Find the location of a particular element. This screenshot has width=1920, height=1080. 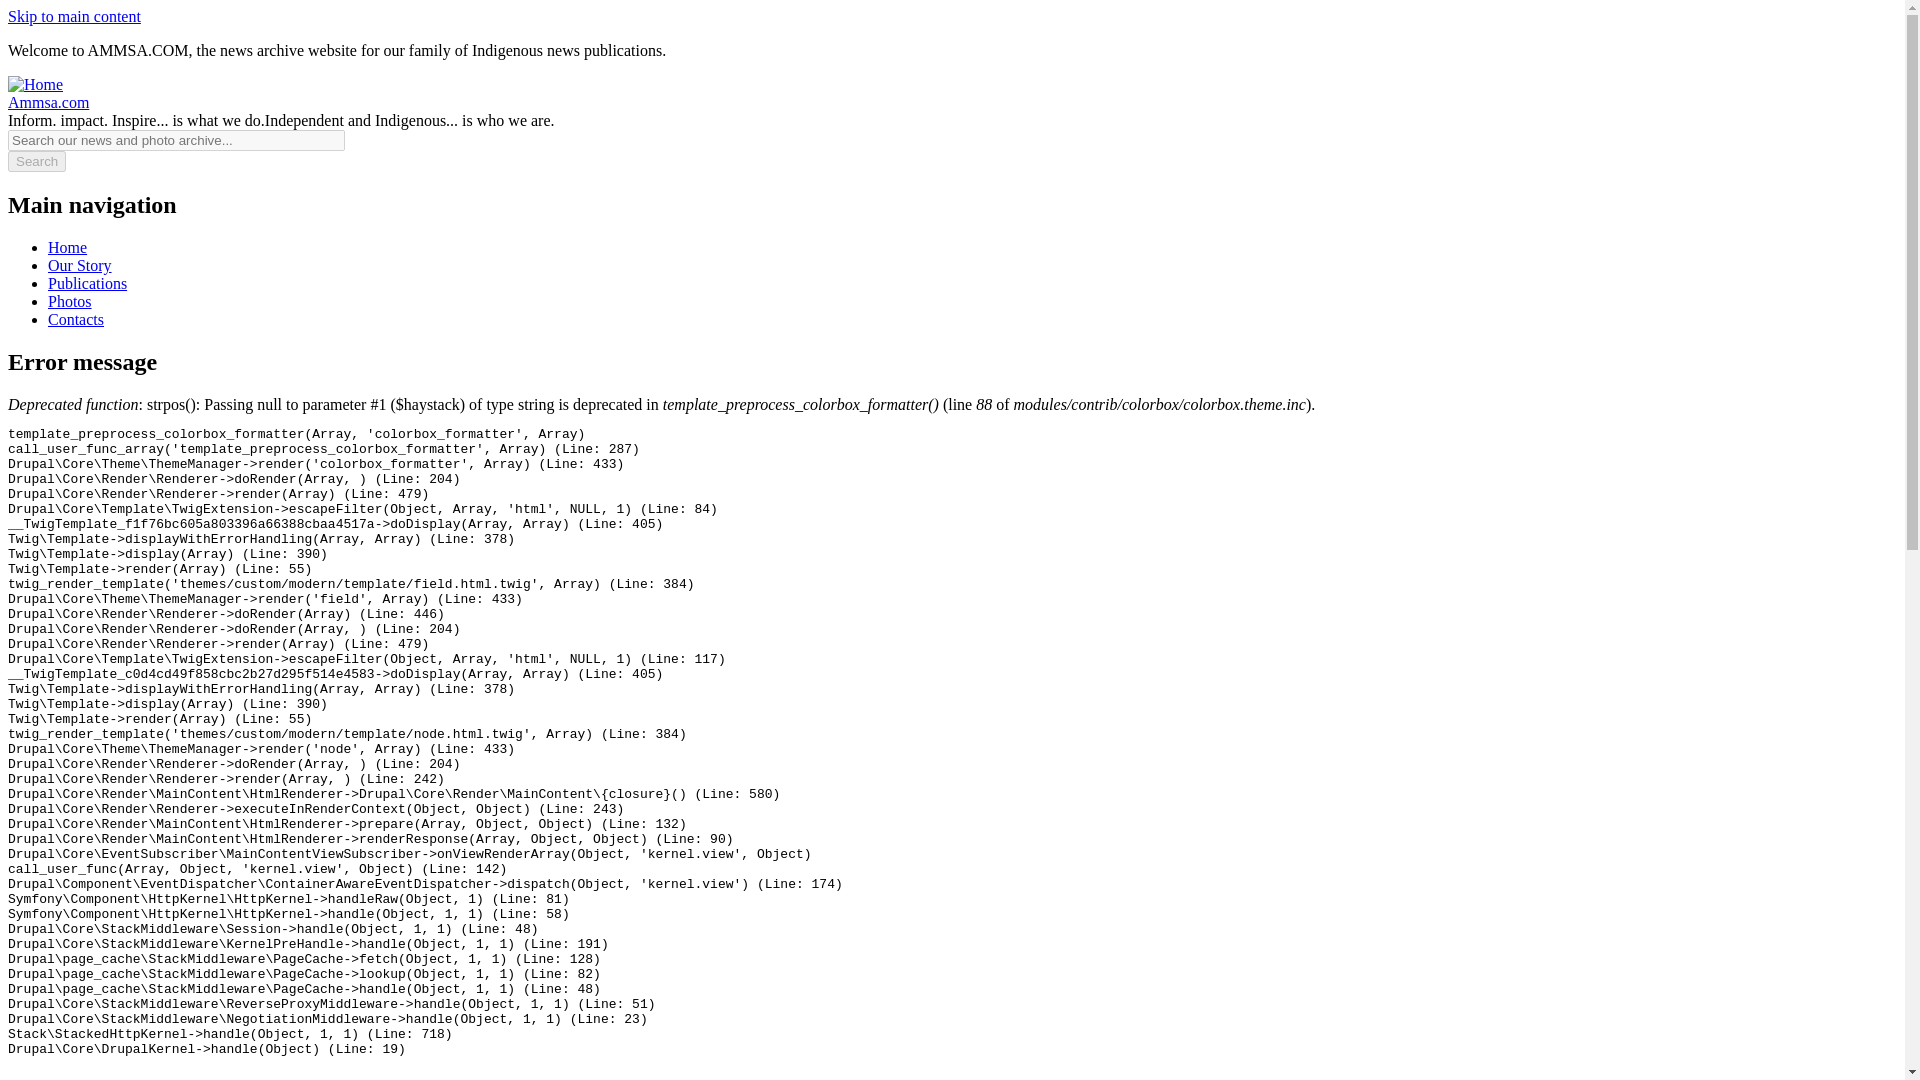

Our Story is located at coordinates (80, 266).